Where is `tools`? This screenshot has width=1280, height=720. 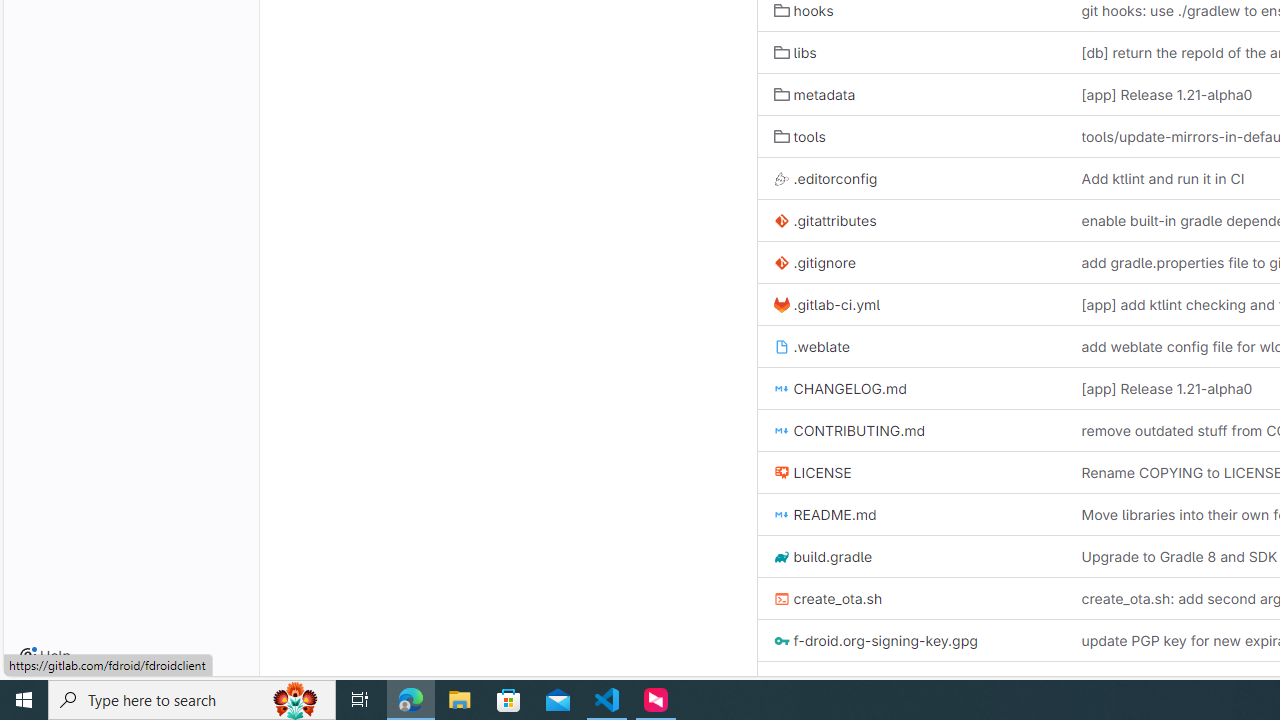
tools is located at coordinates (799, 136).